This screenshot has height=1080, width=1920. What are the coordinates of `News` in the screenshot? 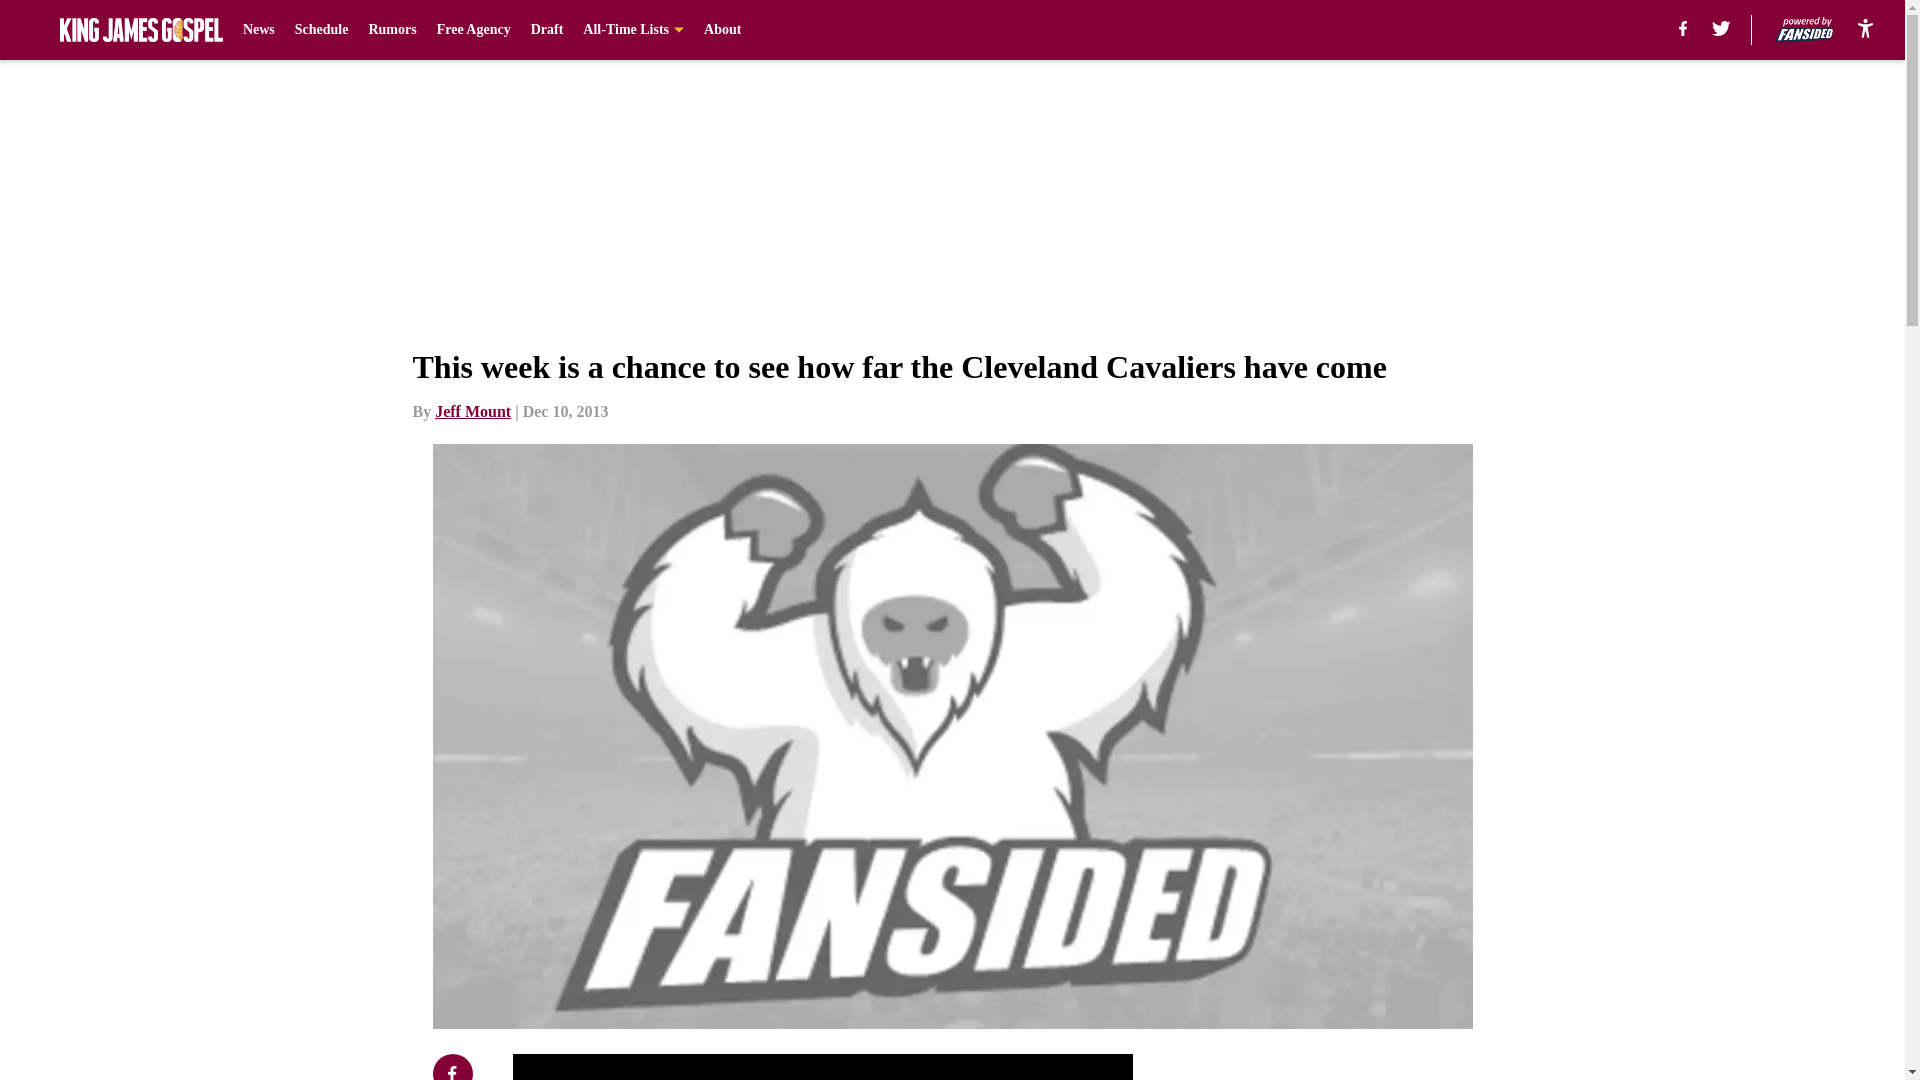 It's located at (258, 30).